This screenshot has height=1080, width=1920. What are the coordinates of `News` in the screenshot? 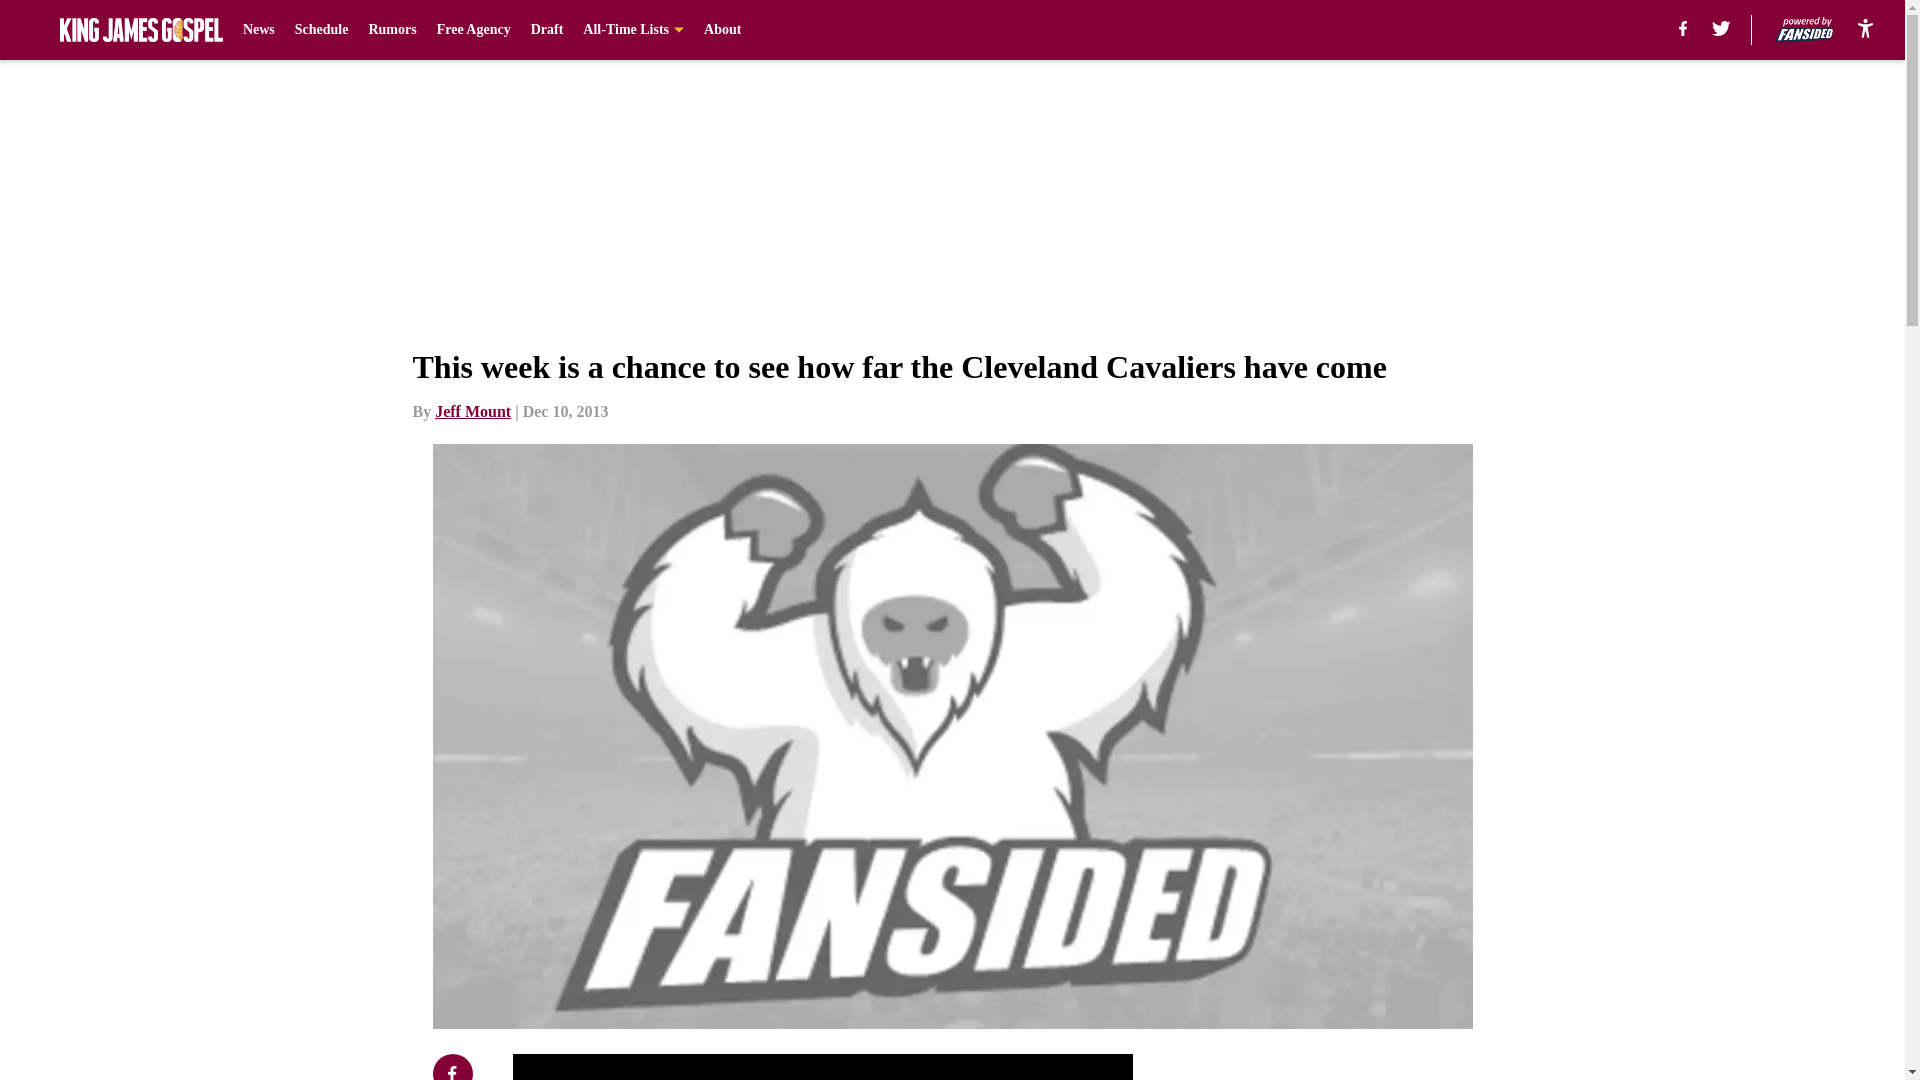 It's located at (258, 30).